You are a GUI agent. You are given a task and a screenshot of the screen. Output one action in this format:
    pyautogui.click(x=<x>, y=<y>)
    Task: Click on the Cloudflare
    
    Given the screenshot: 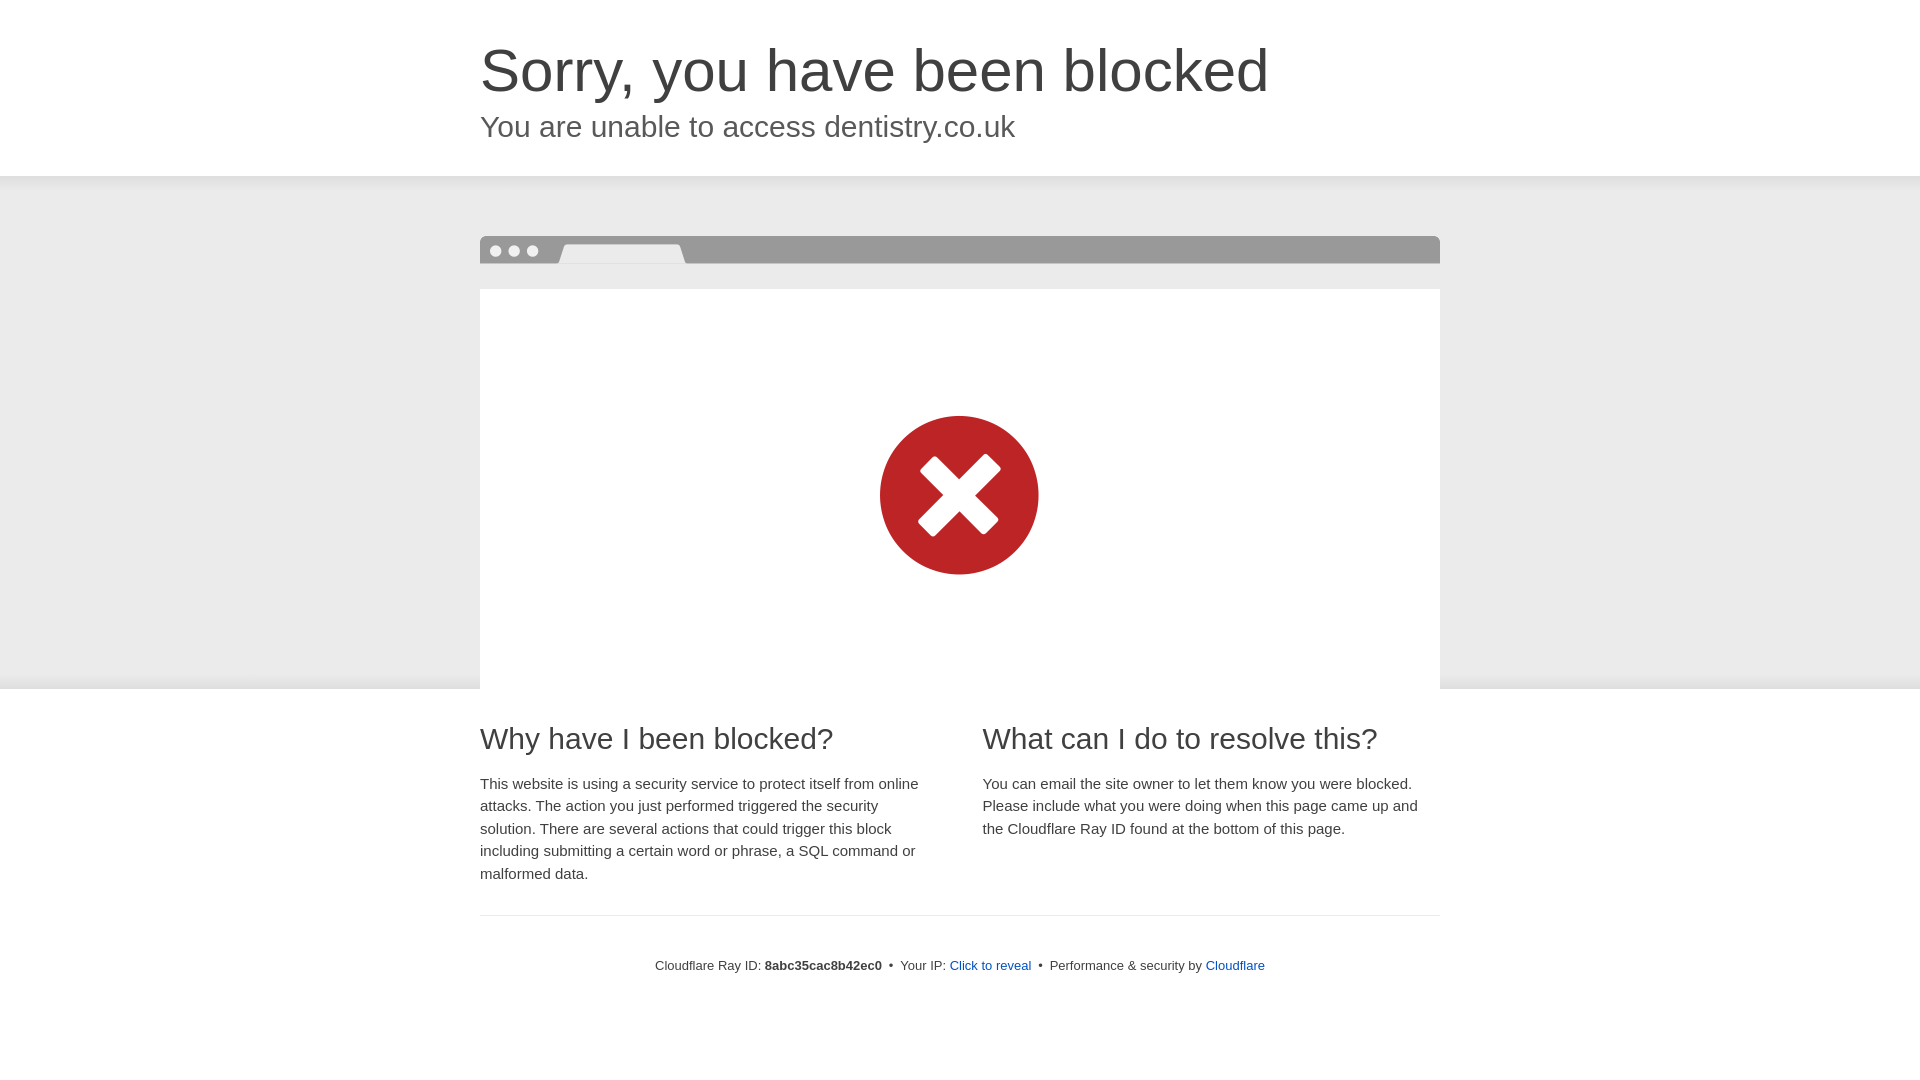 What is the action you would take?
    pyautogui.click(x=1235, y=965)
    